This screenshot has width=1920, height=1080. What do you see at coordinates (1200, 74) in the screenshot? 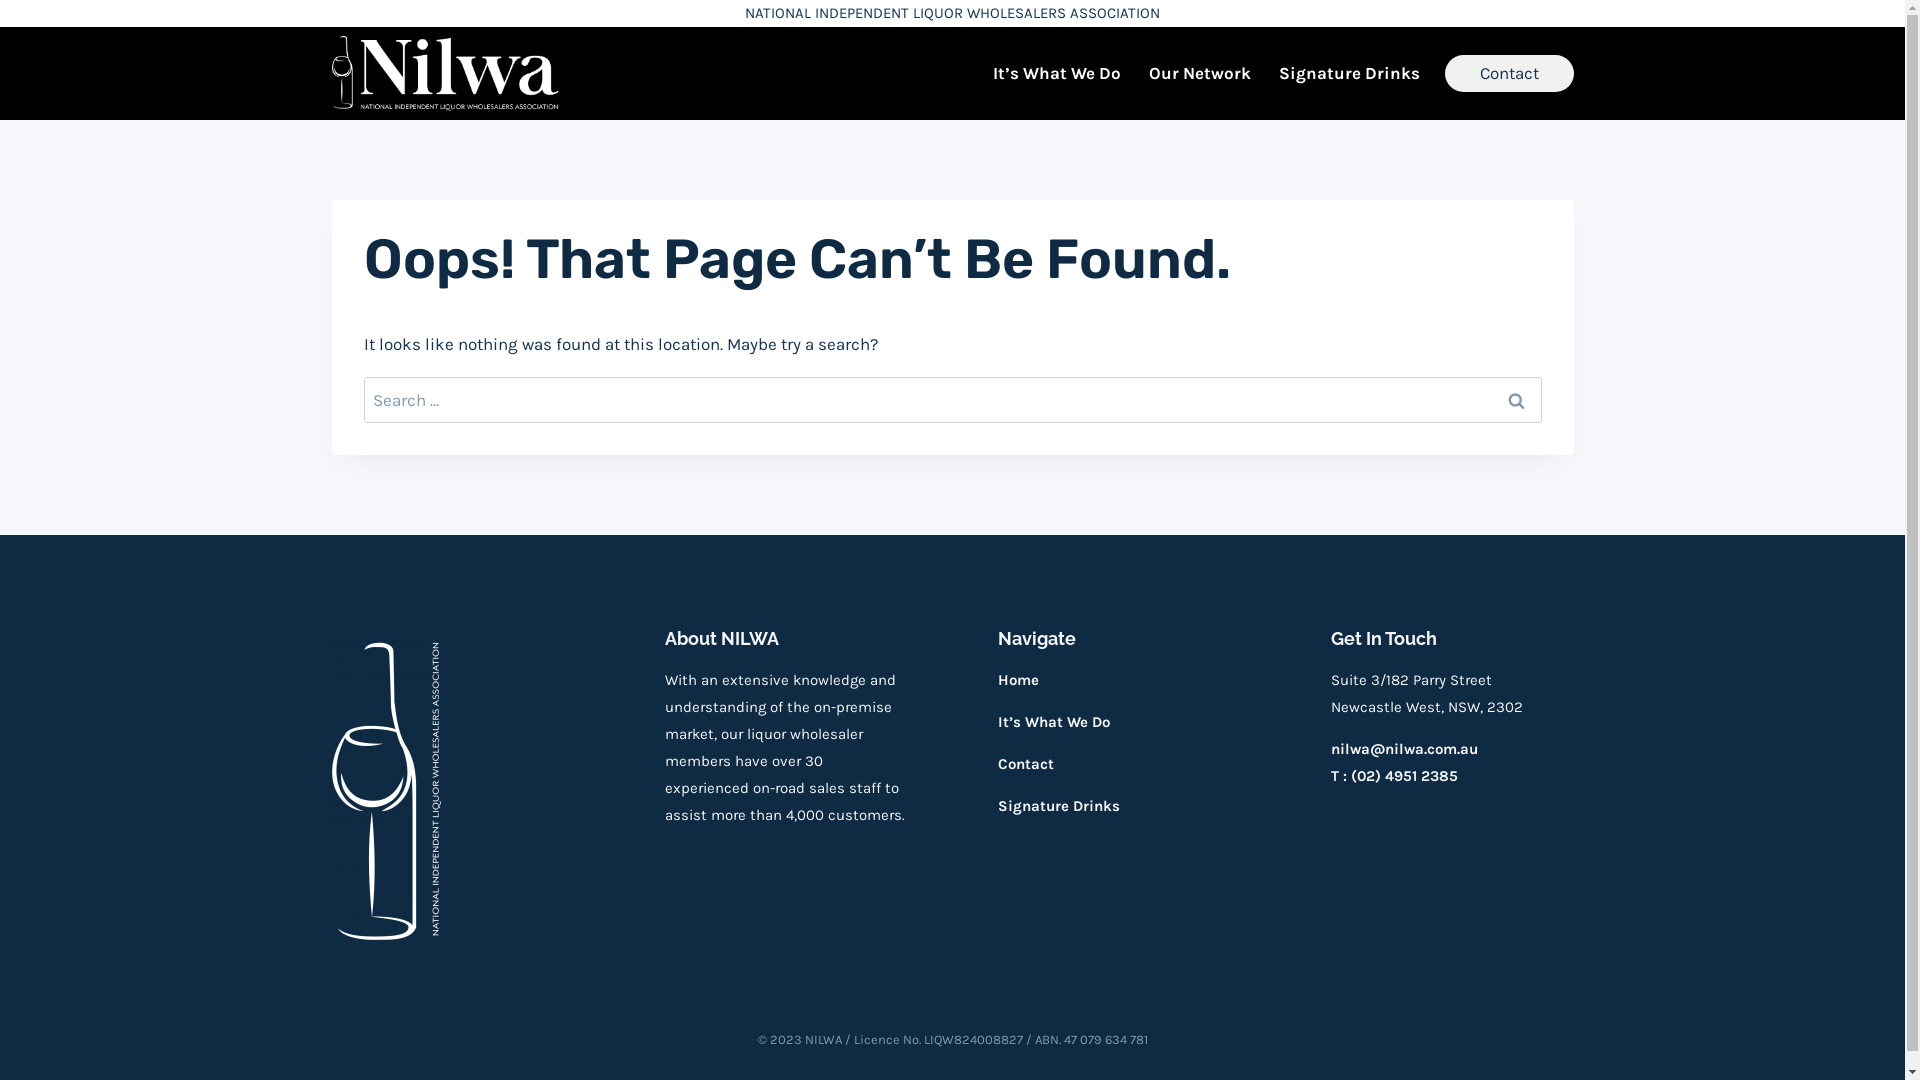
I see `Our Network` at bounding box center [1200, 74].